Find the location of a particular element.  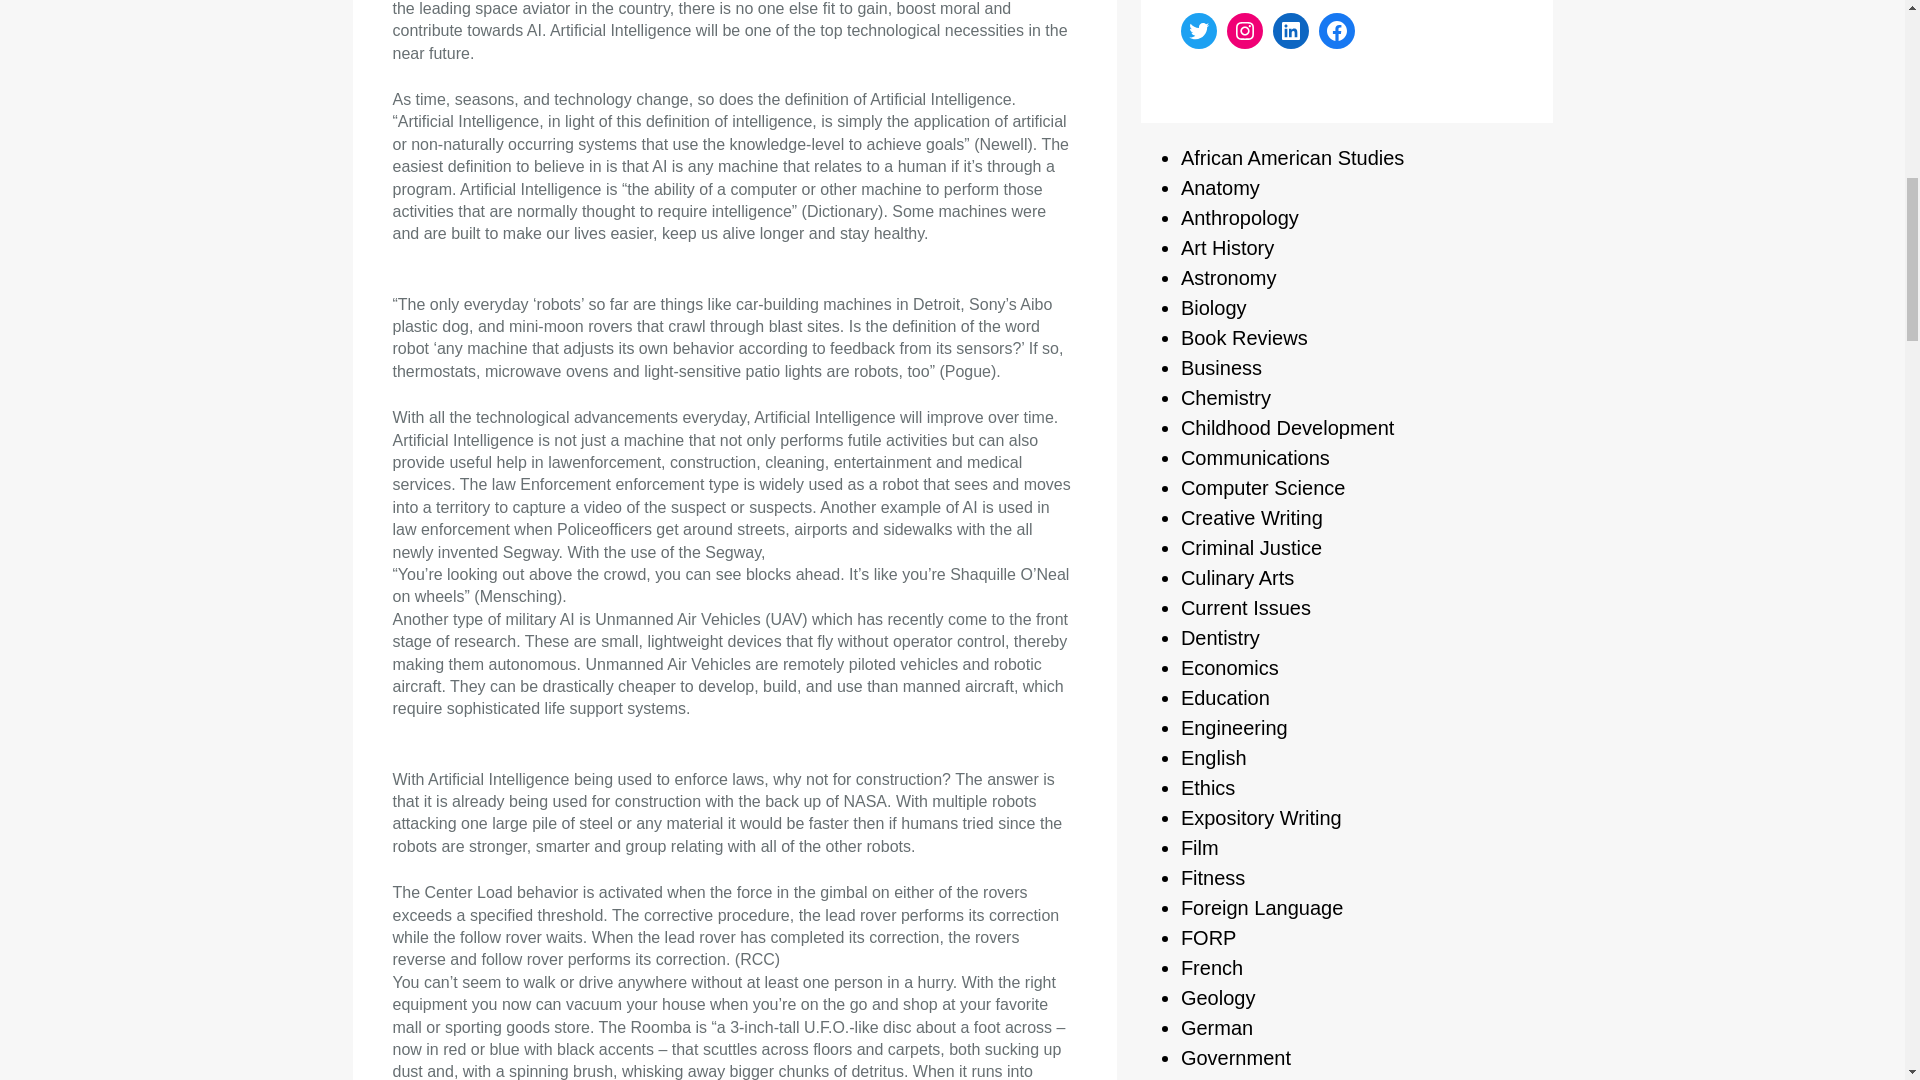

Facebook is located at coordinates (1337, 30).